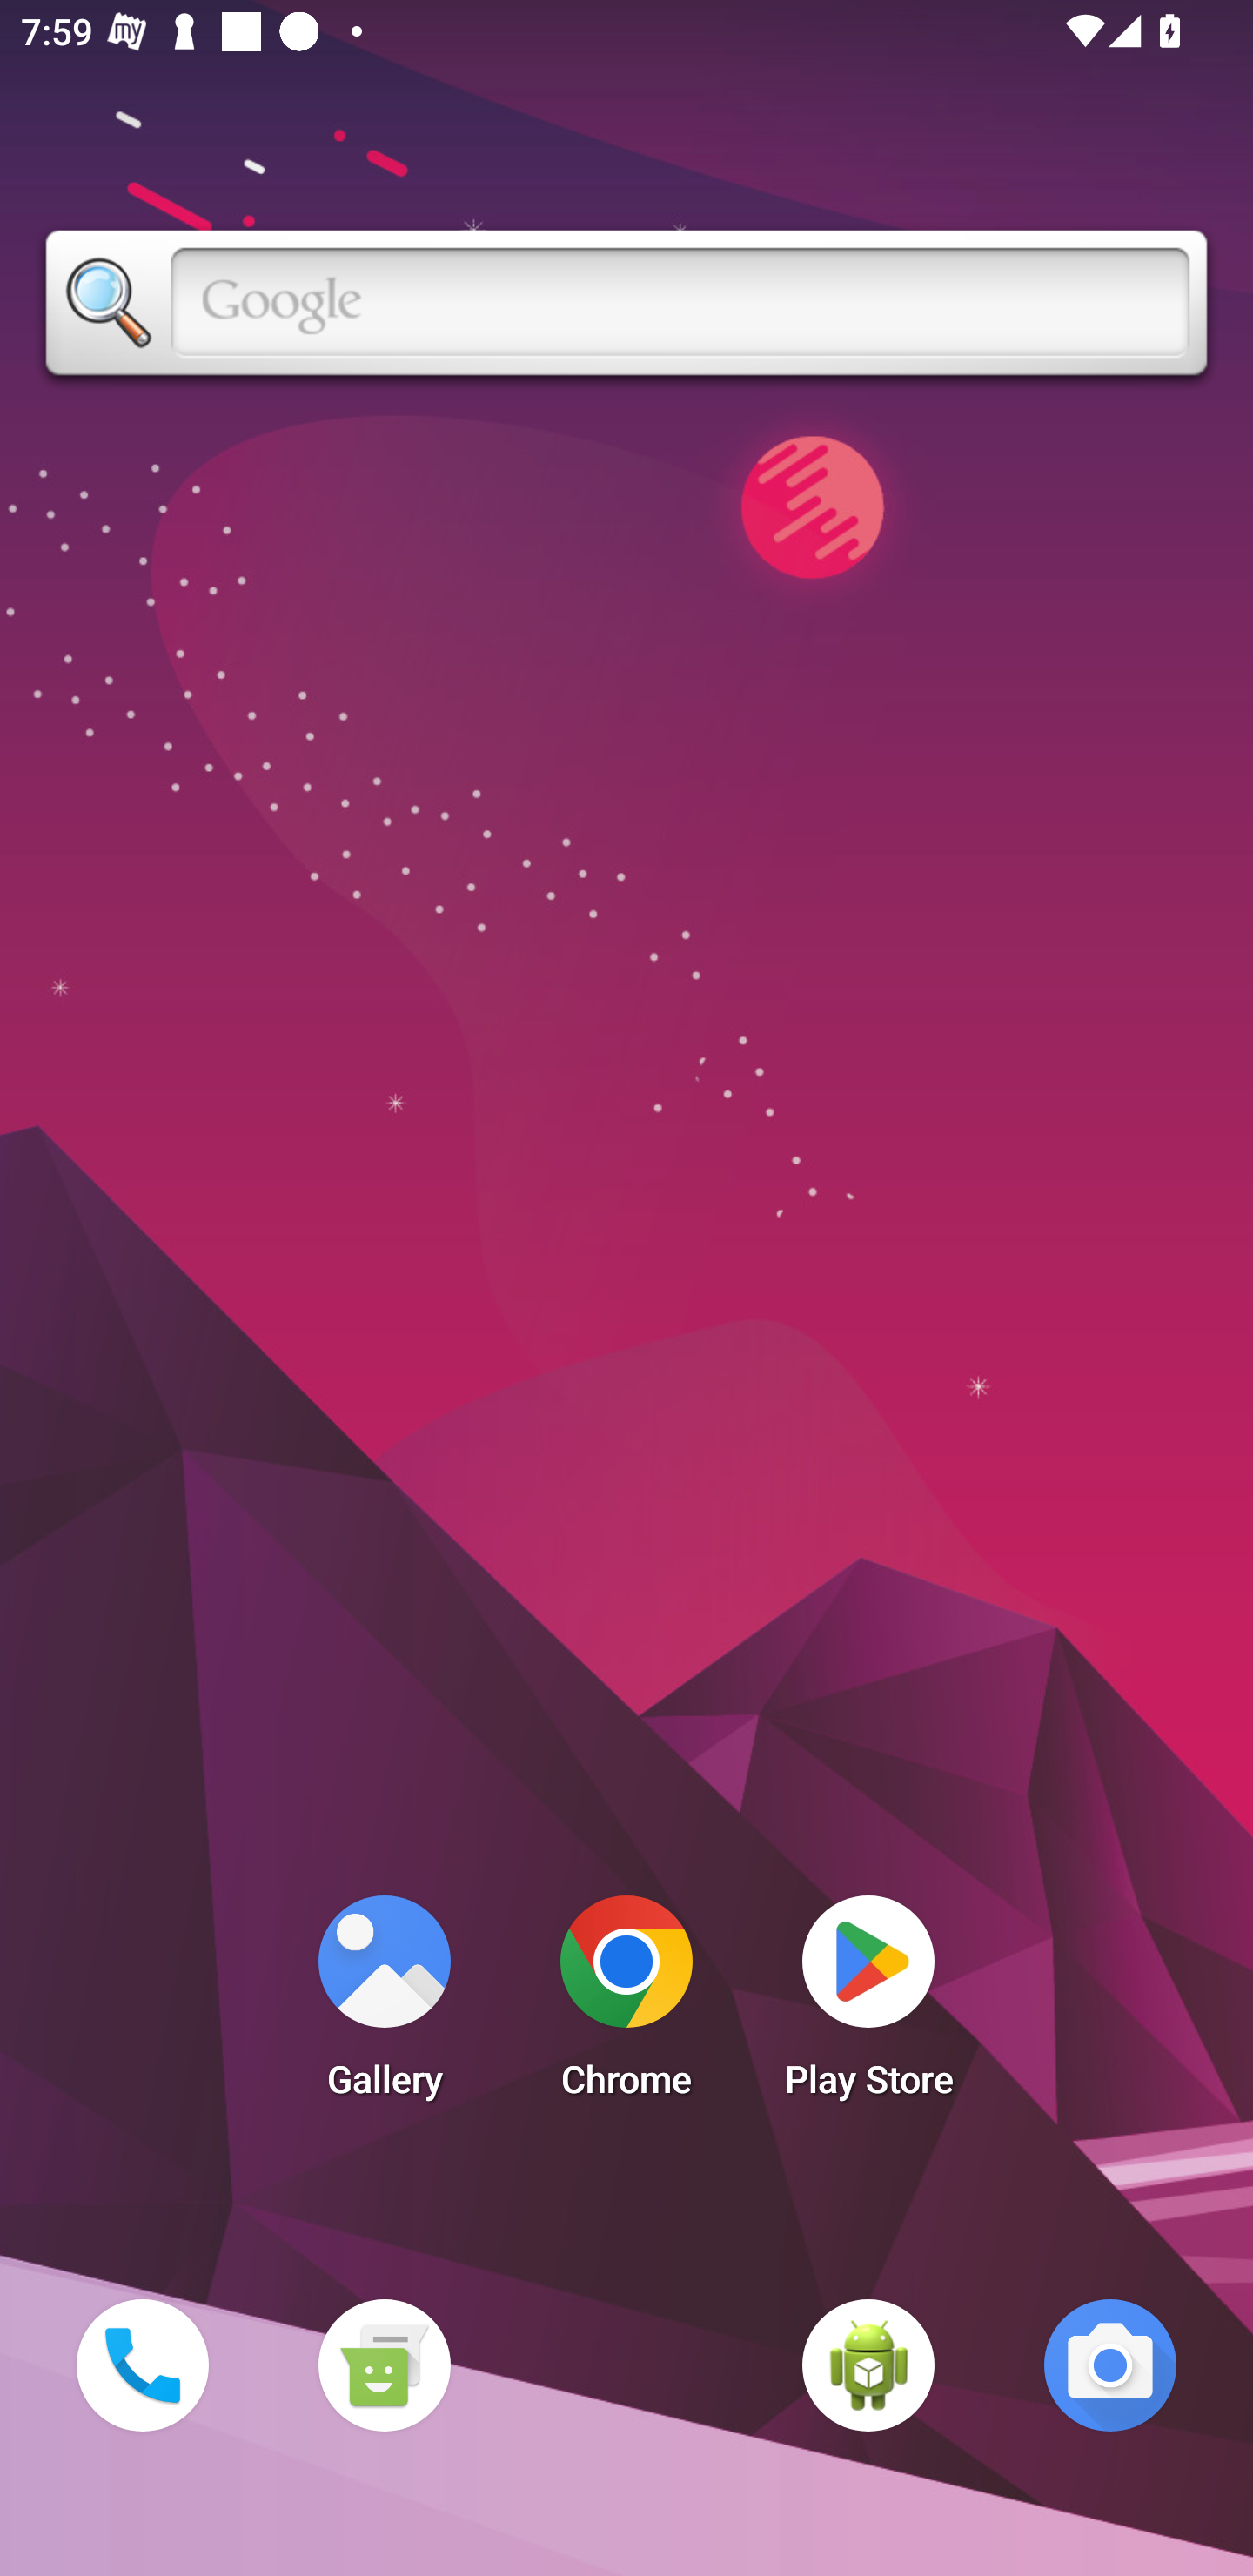 Image resolution: width=1253 pixels, height=2576 pixels. Describe the element at coordinates (868, 2005) in the screenshot. I see `Play Store` at that location.